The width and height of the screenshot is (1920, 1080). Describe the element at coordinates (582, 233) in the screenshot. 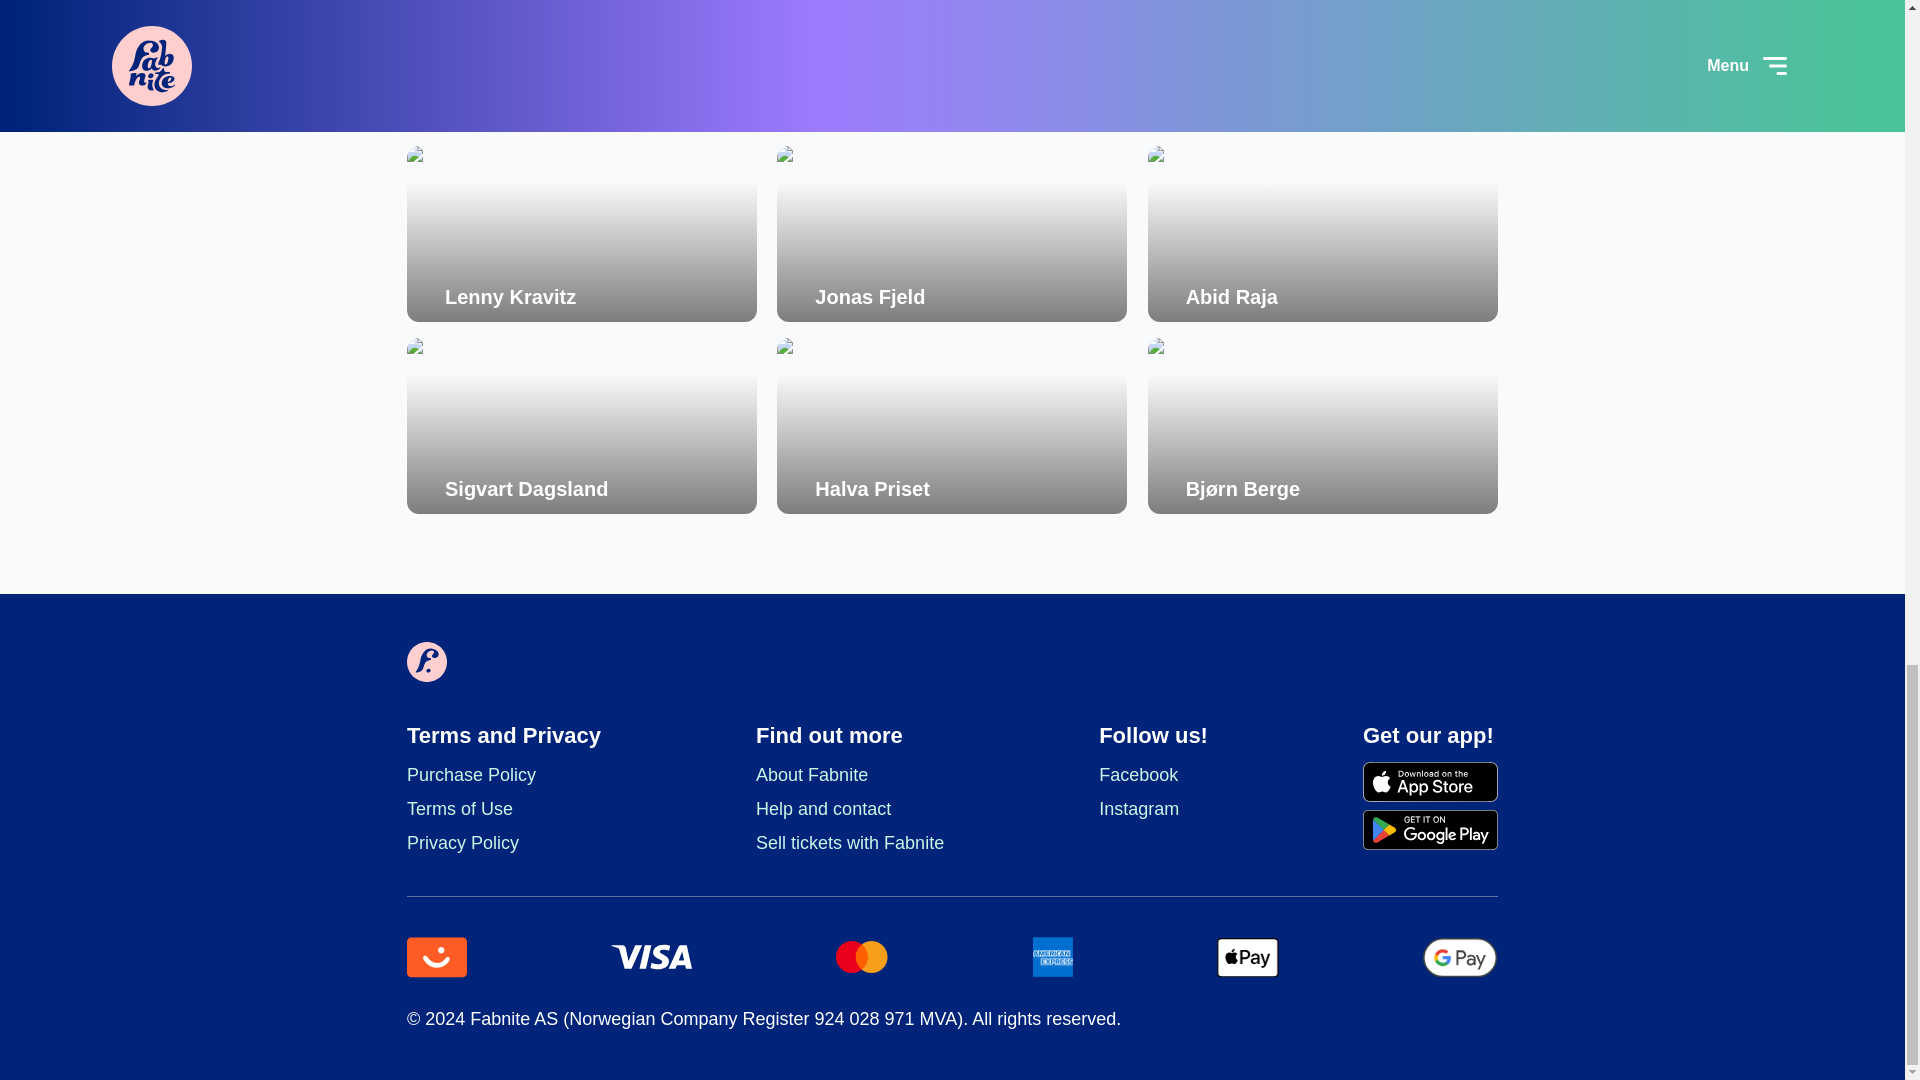

I see `Lenny Kravitz` at that location.